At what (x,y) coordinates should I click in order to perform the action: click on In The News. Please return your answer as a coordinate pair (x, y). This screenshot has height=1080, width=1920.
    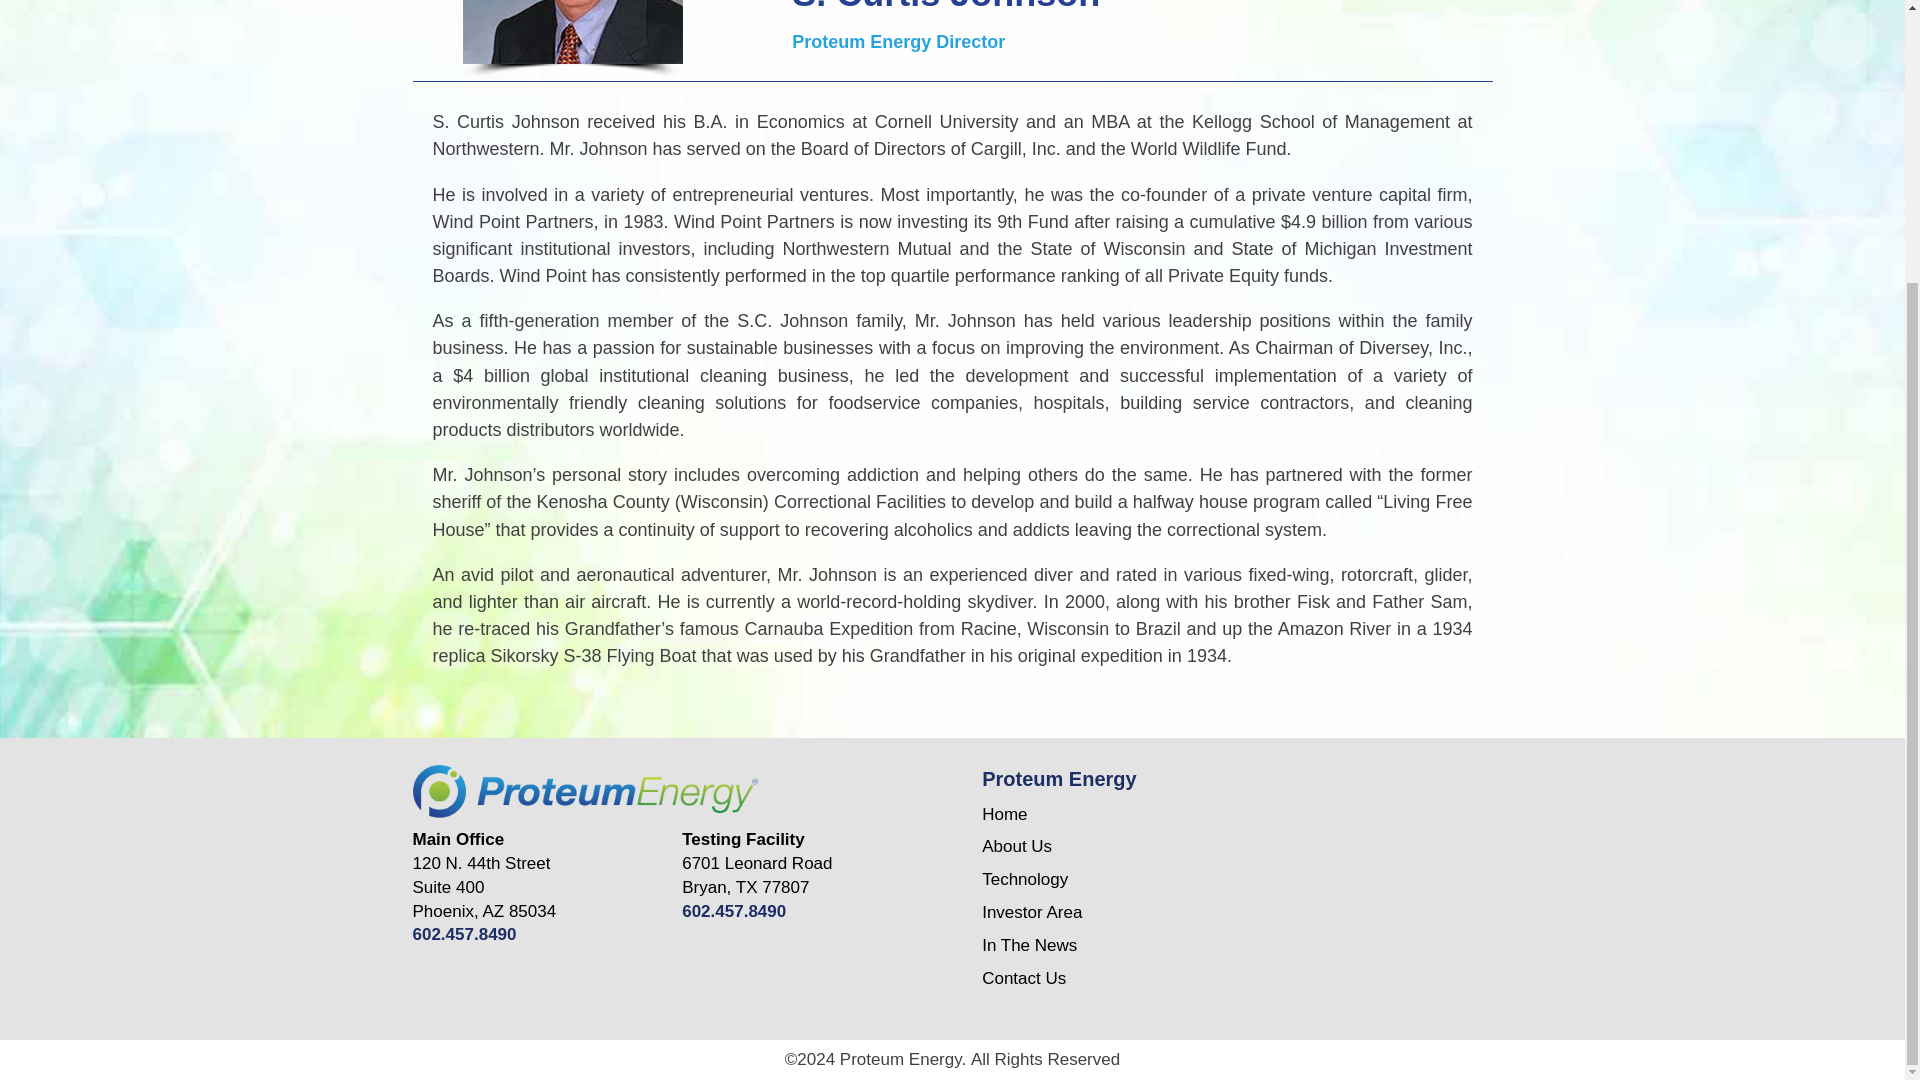
    Looking at the image, I should click on (1023, 978).